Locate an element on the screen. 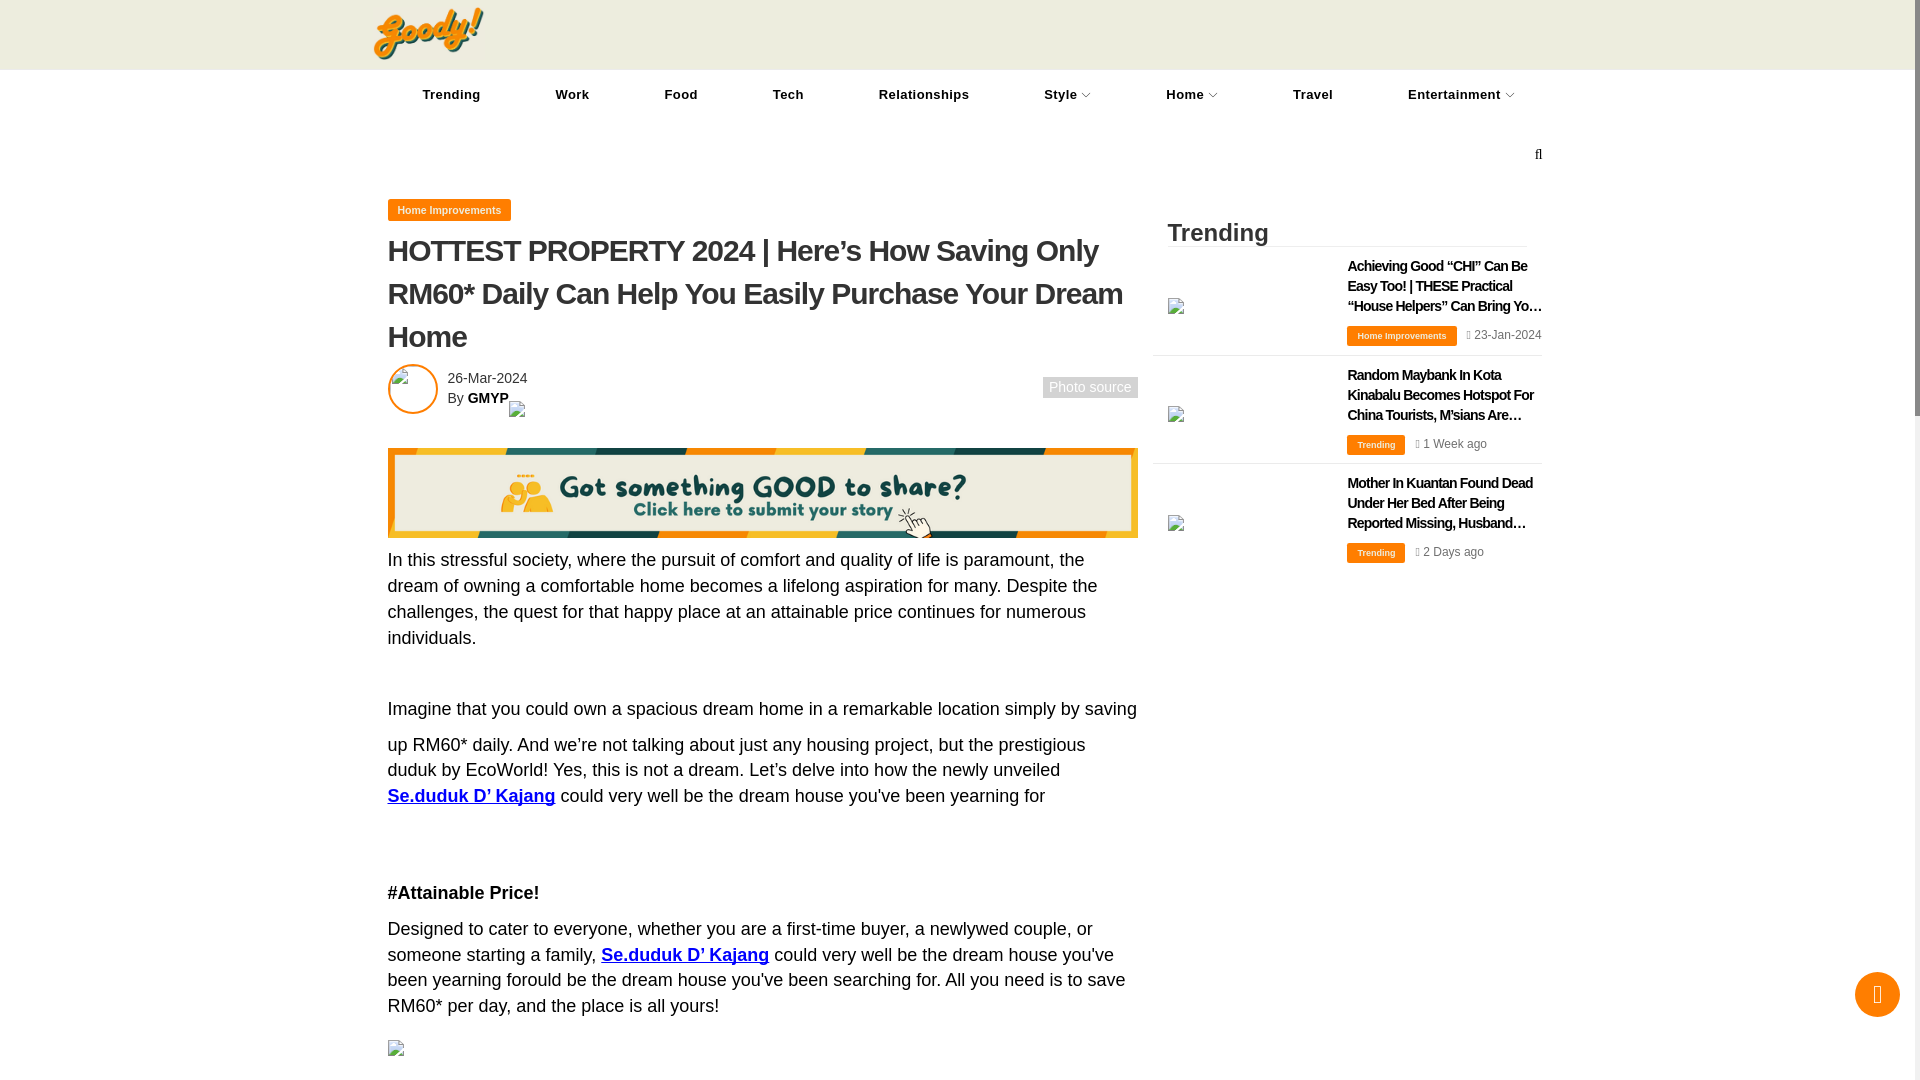 The height and width of the screenshot is (1080, 1920). Trending is located at coordinates (1191, 94).